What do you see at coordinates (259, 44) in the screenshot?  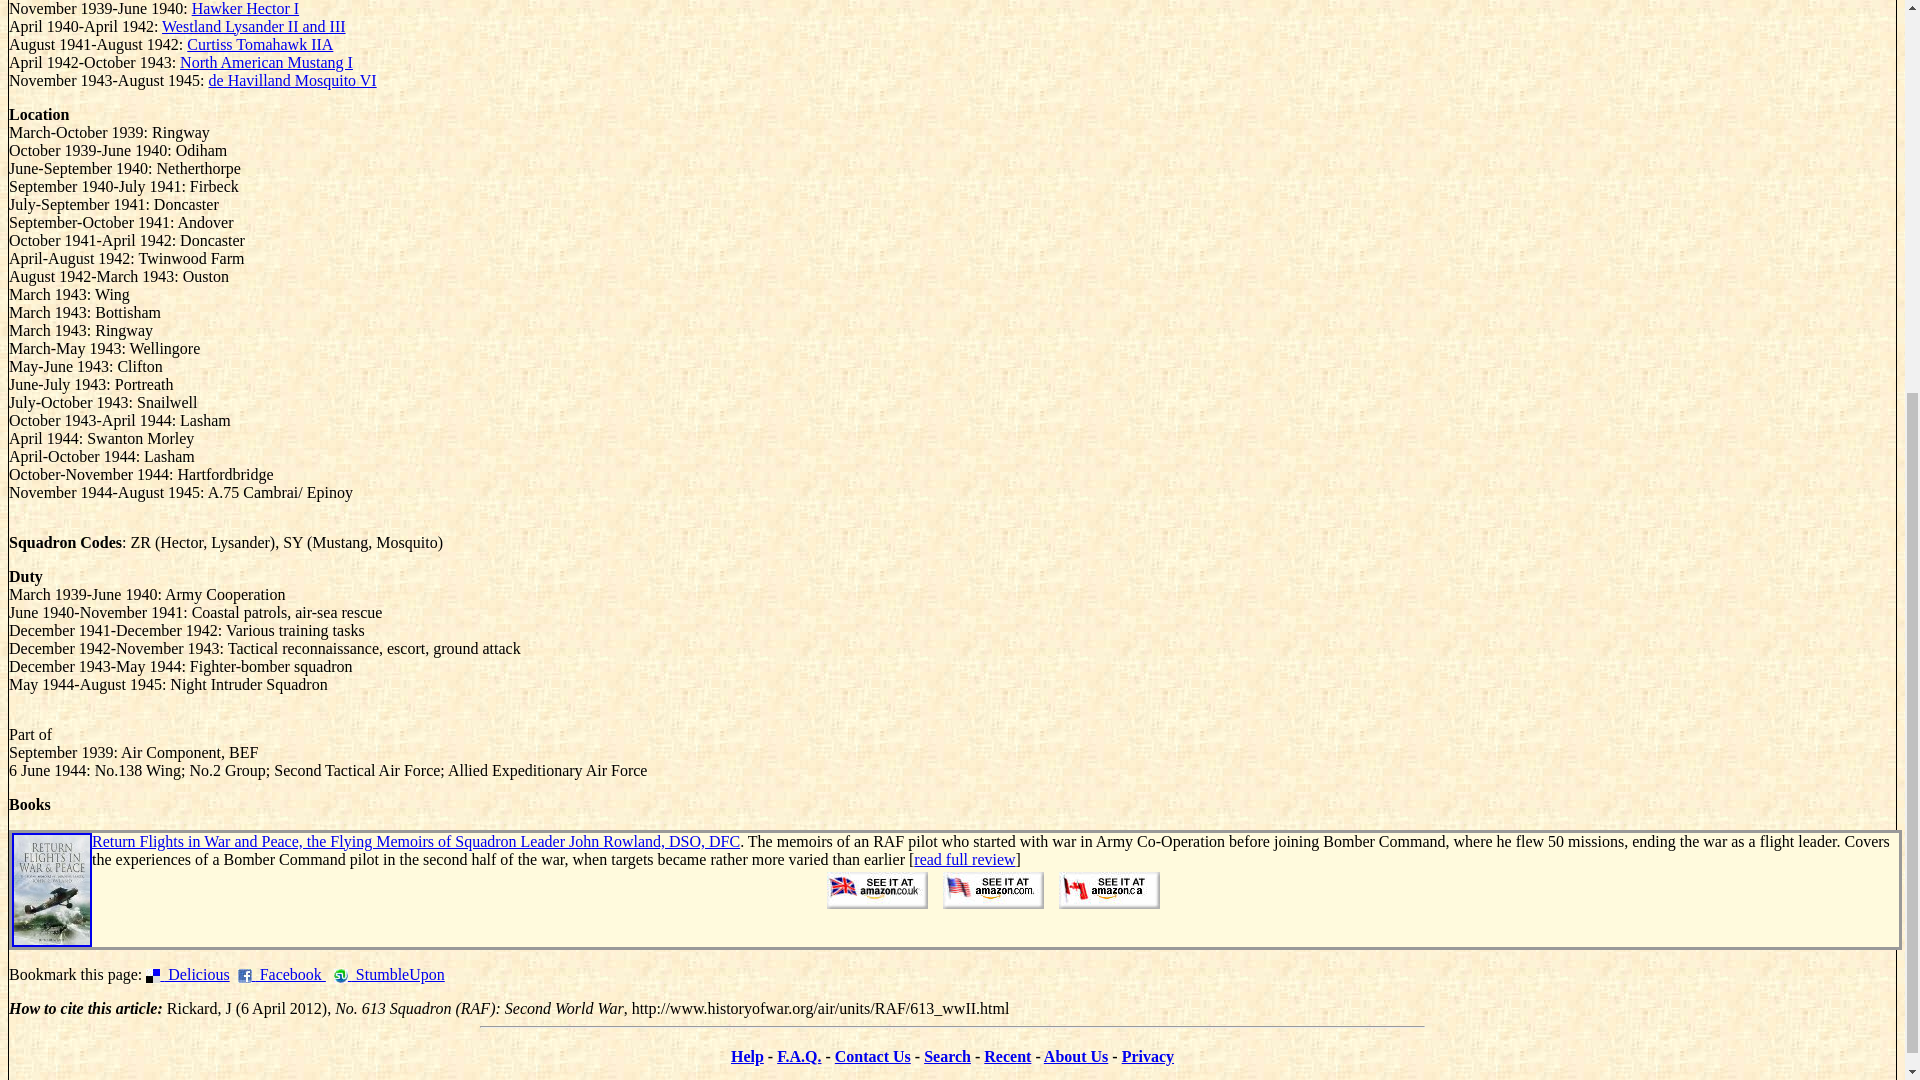 I see `Curtiss Tomahawk IIA` at bounding box center [259, 44].